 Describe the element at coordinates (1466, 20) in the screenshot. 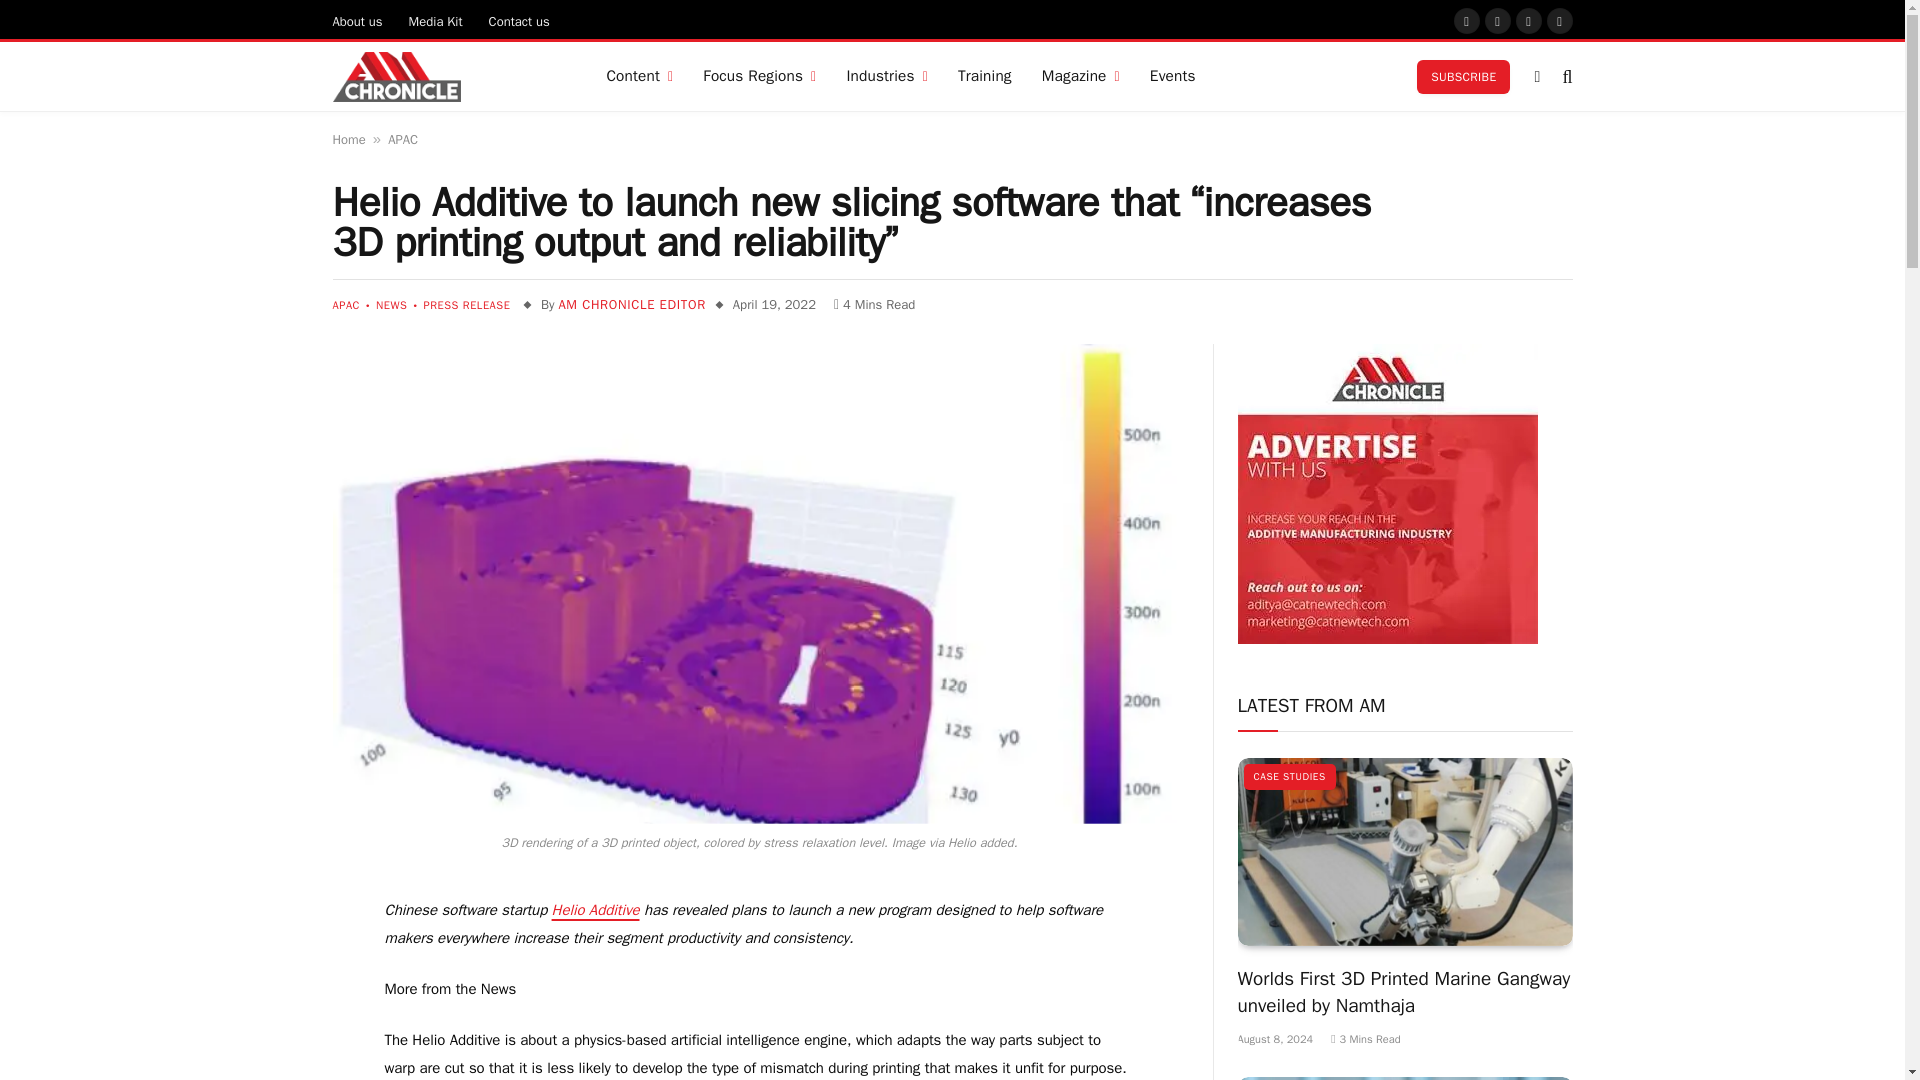

I see `Facebook` at that location.